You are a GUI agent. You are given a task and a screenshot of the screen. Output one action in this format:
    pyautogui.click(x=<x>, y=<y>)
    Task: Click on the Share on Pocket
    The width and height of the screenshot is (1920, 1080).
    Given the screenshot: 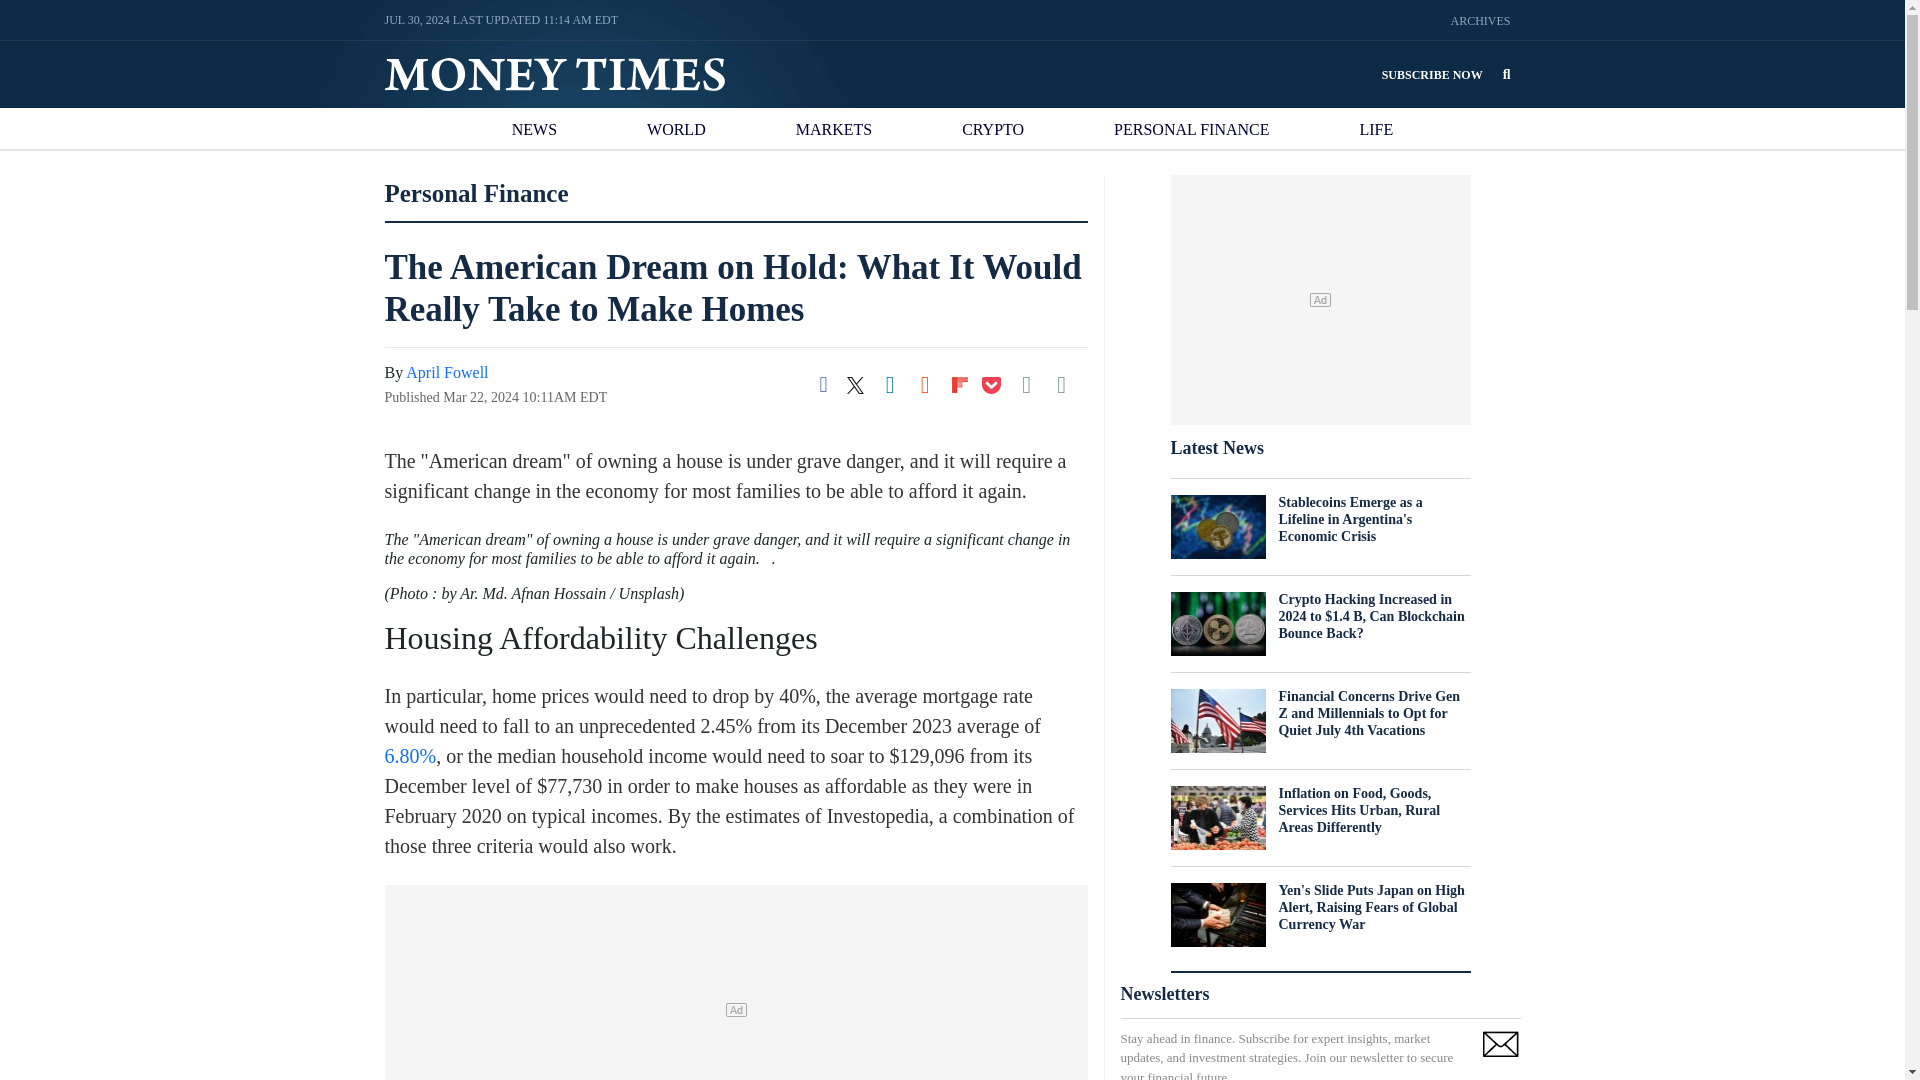 What is the action you would take?
    pyautogui.click(x=992, y=384)
    